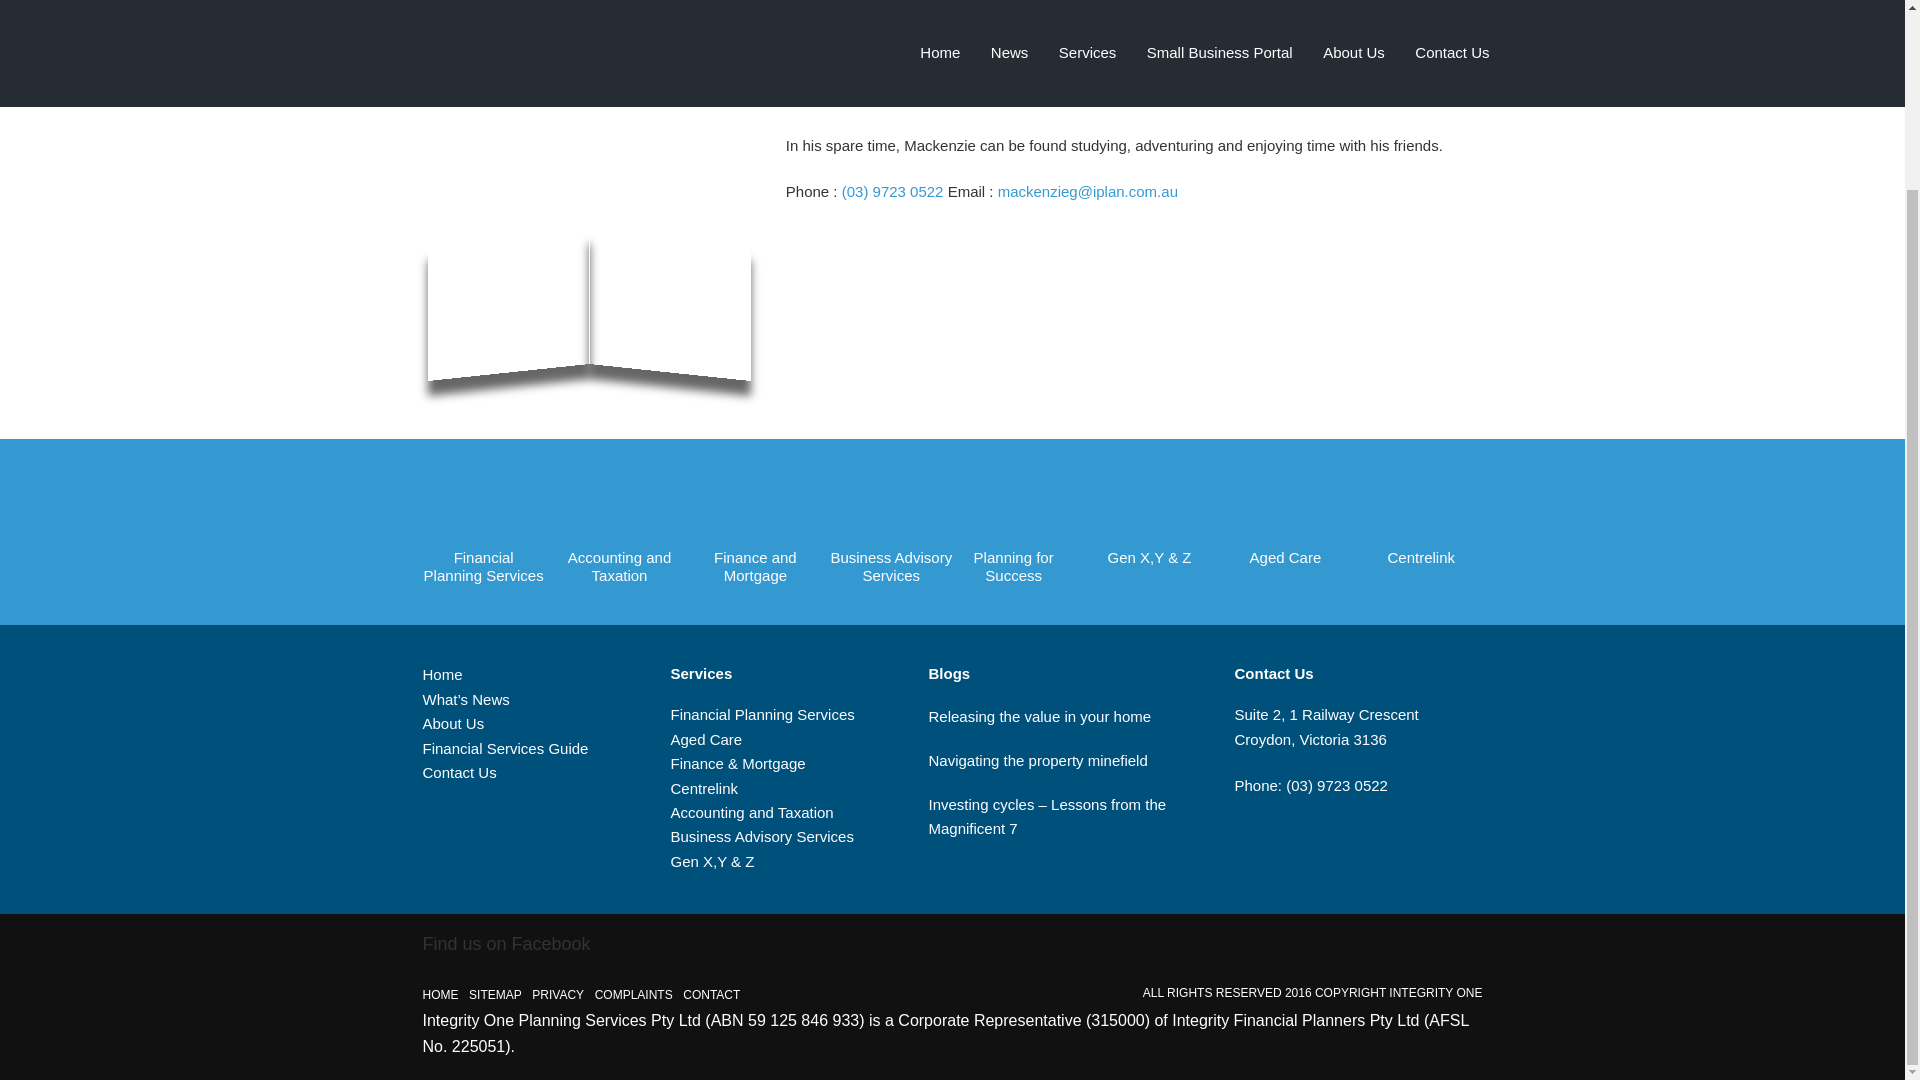 The width and height of the screenshot is (1920, 1080). Describe the element at coordinates (752, 812) in the screenshot. I see `Accounting and Taxation` at that location.